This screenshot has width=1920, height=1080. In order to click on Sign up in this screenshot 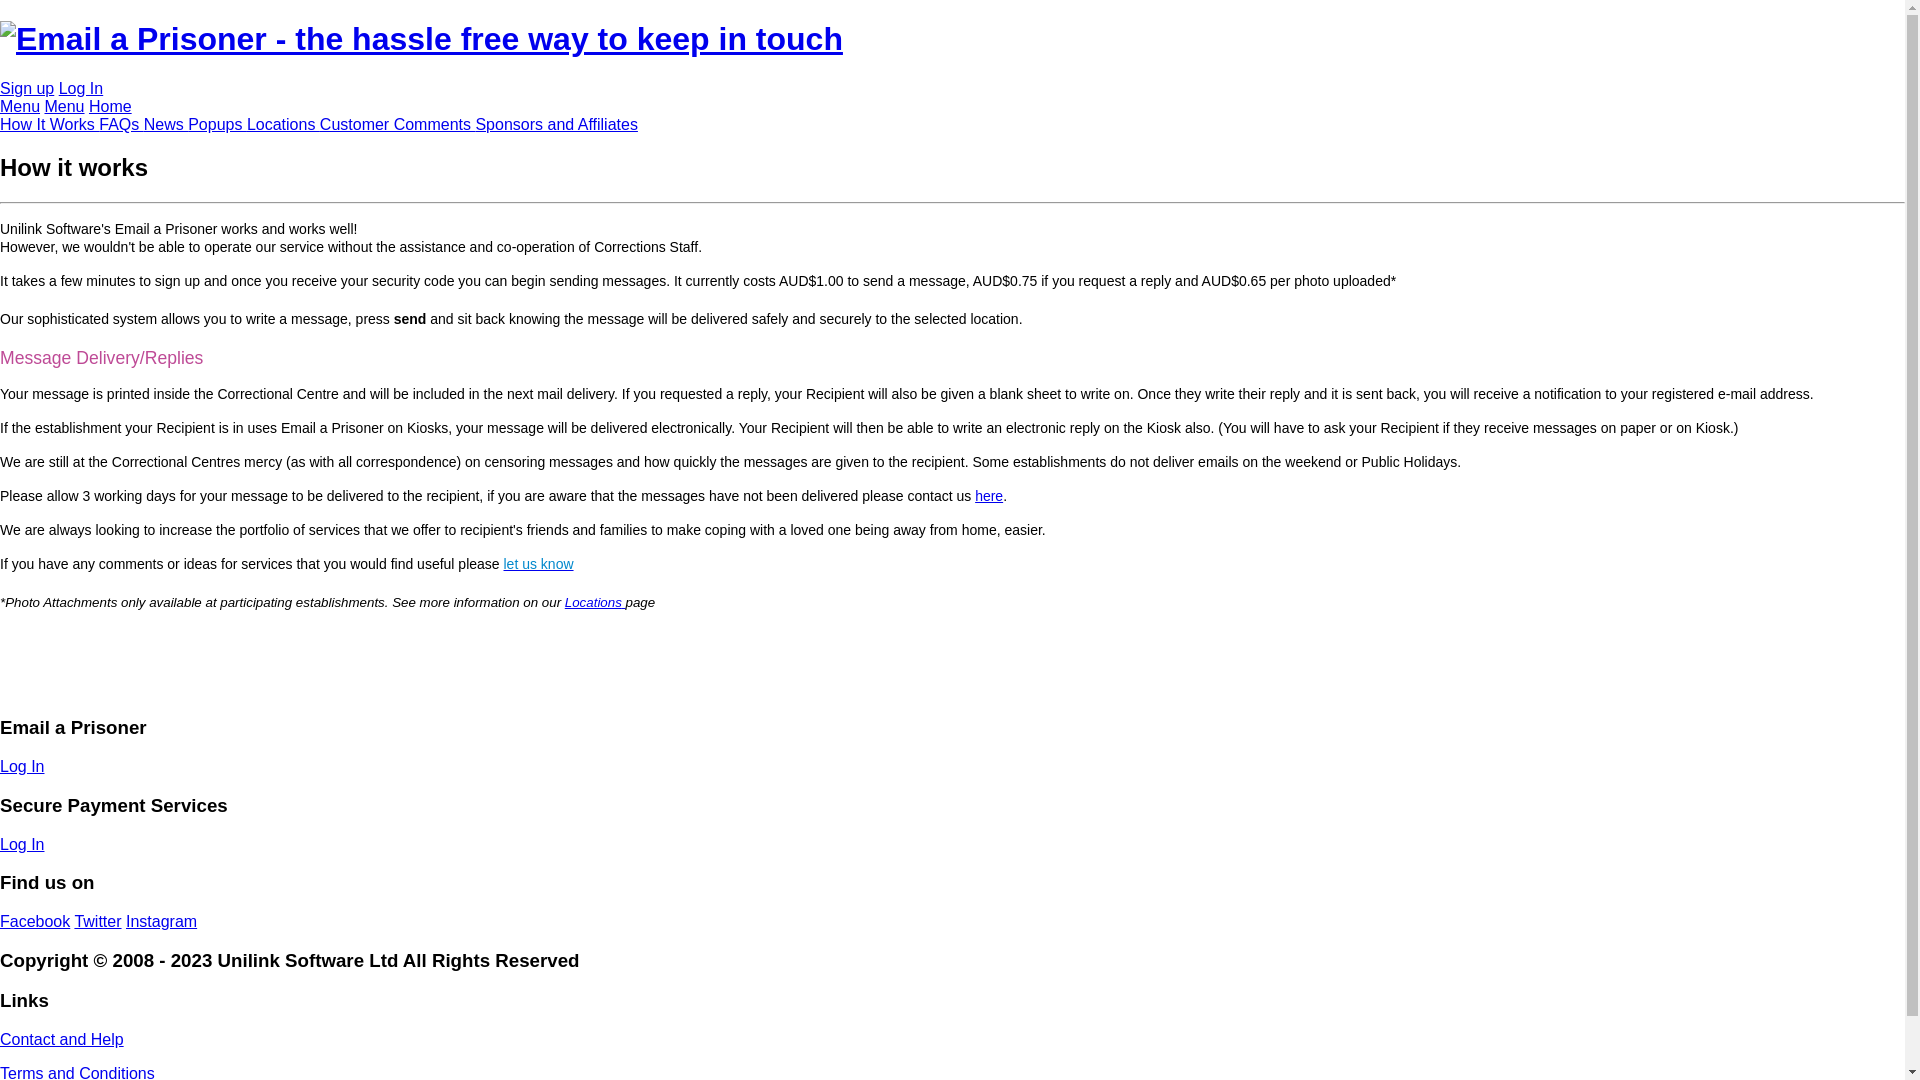, I will do `click(27, 88)`.